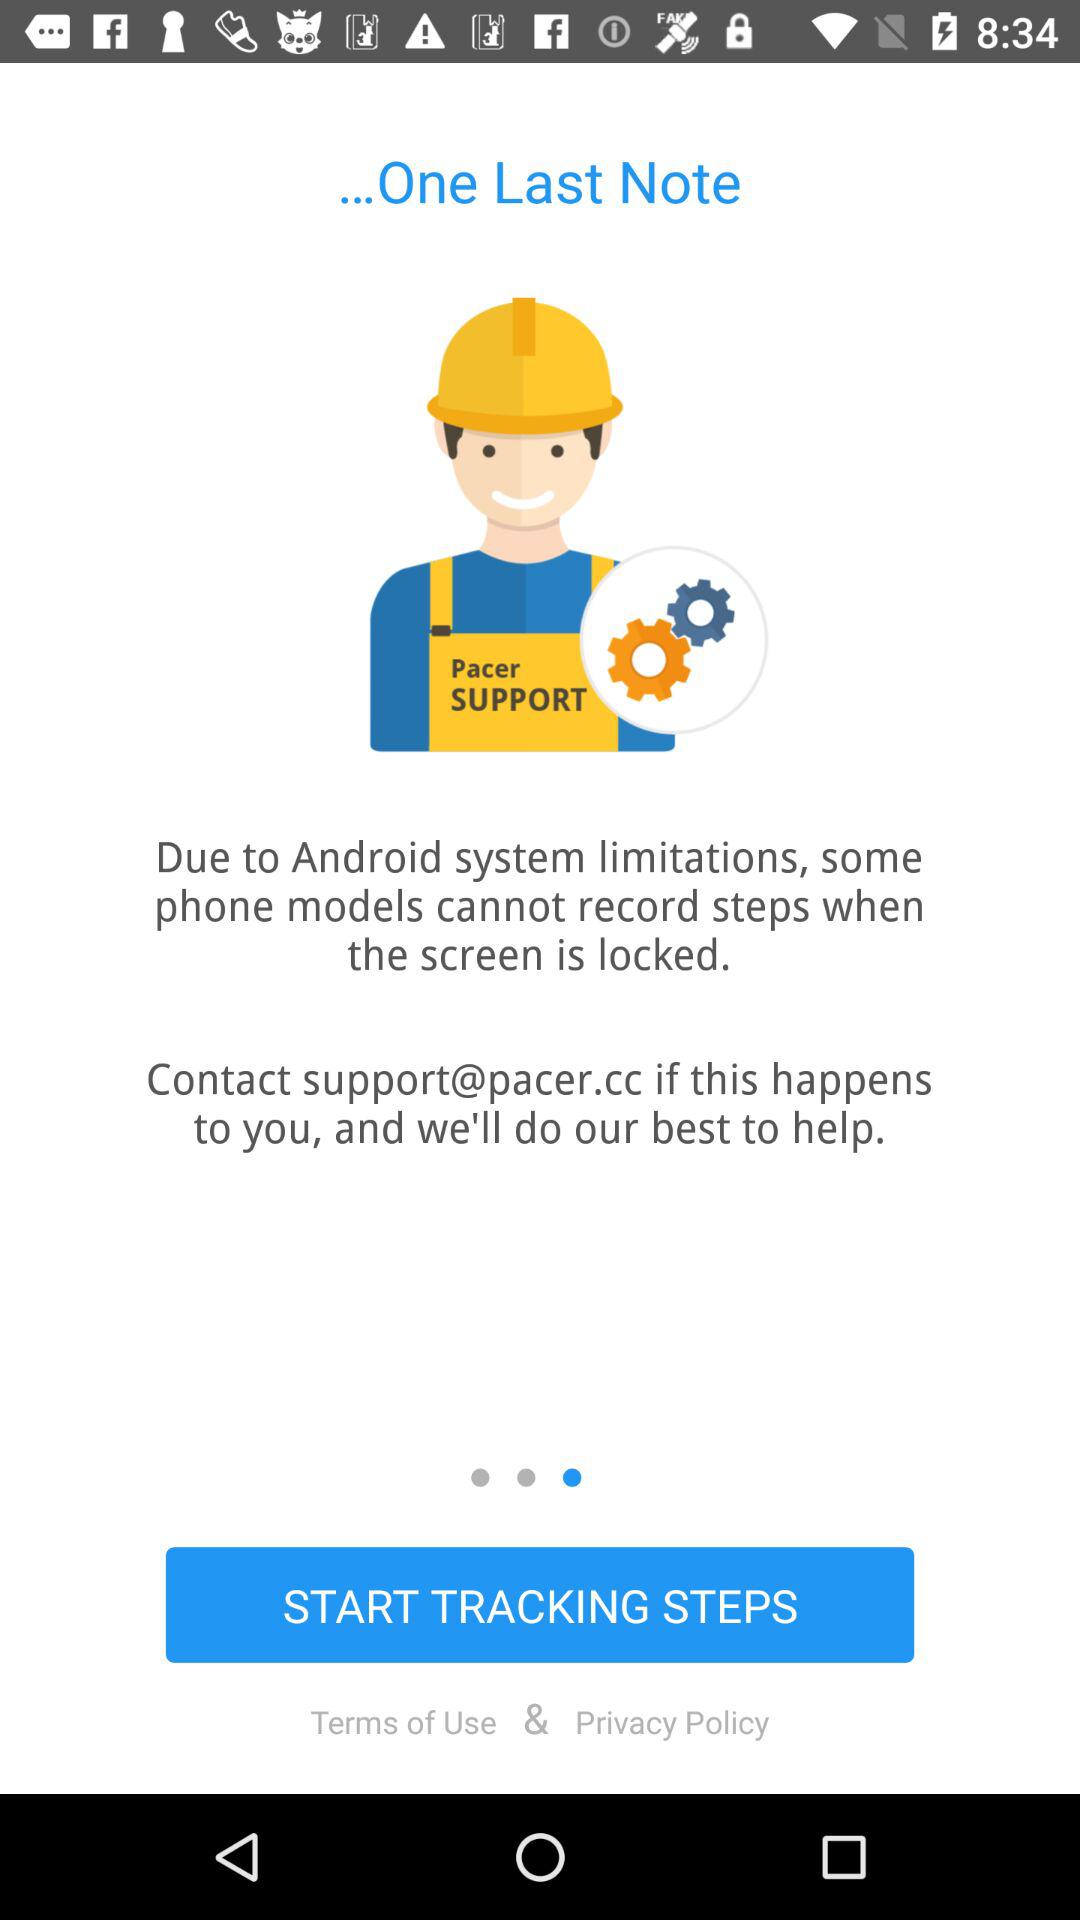 This screenshot has width=1080, height=1920. What do you see at coordinates (403, 1721) in the screenshot?
I see `turn on icon below start tracking steps icon` at bounding box center [403, 1721].